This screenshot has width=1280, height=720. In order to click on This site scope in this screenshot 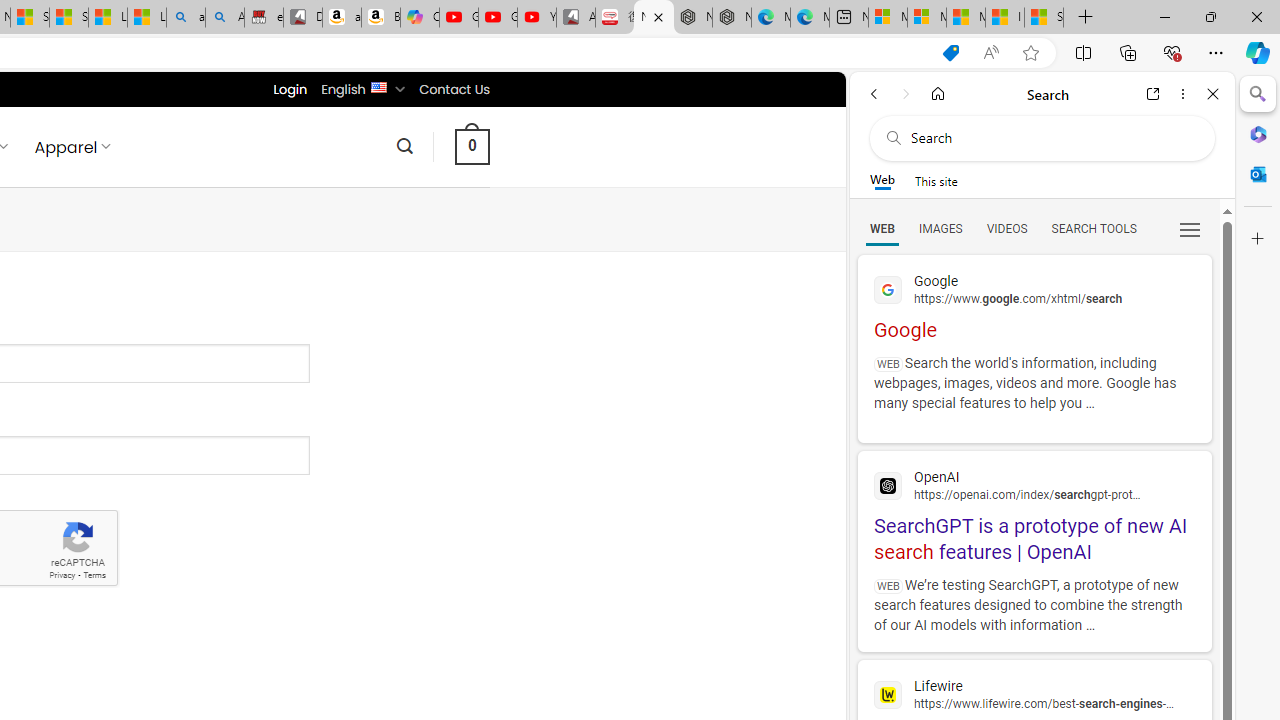, I will do `click(936, 180)`.